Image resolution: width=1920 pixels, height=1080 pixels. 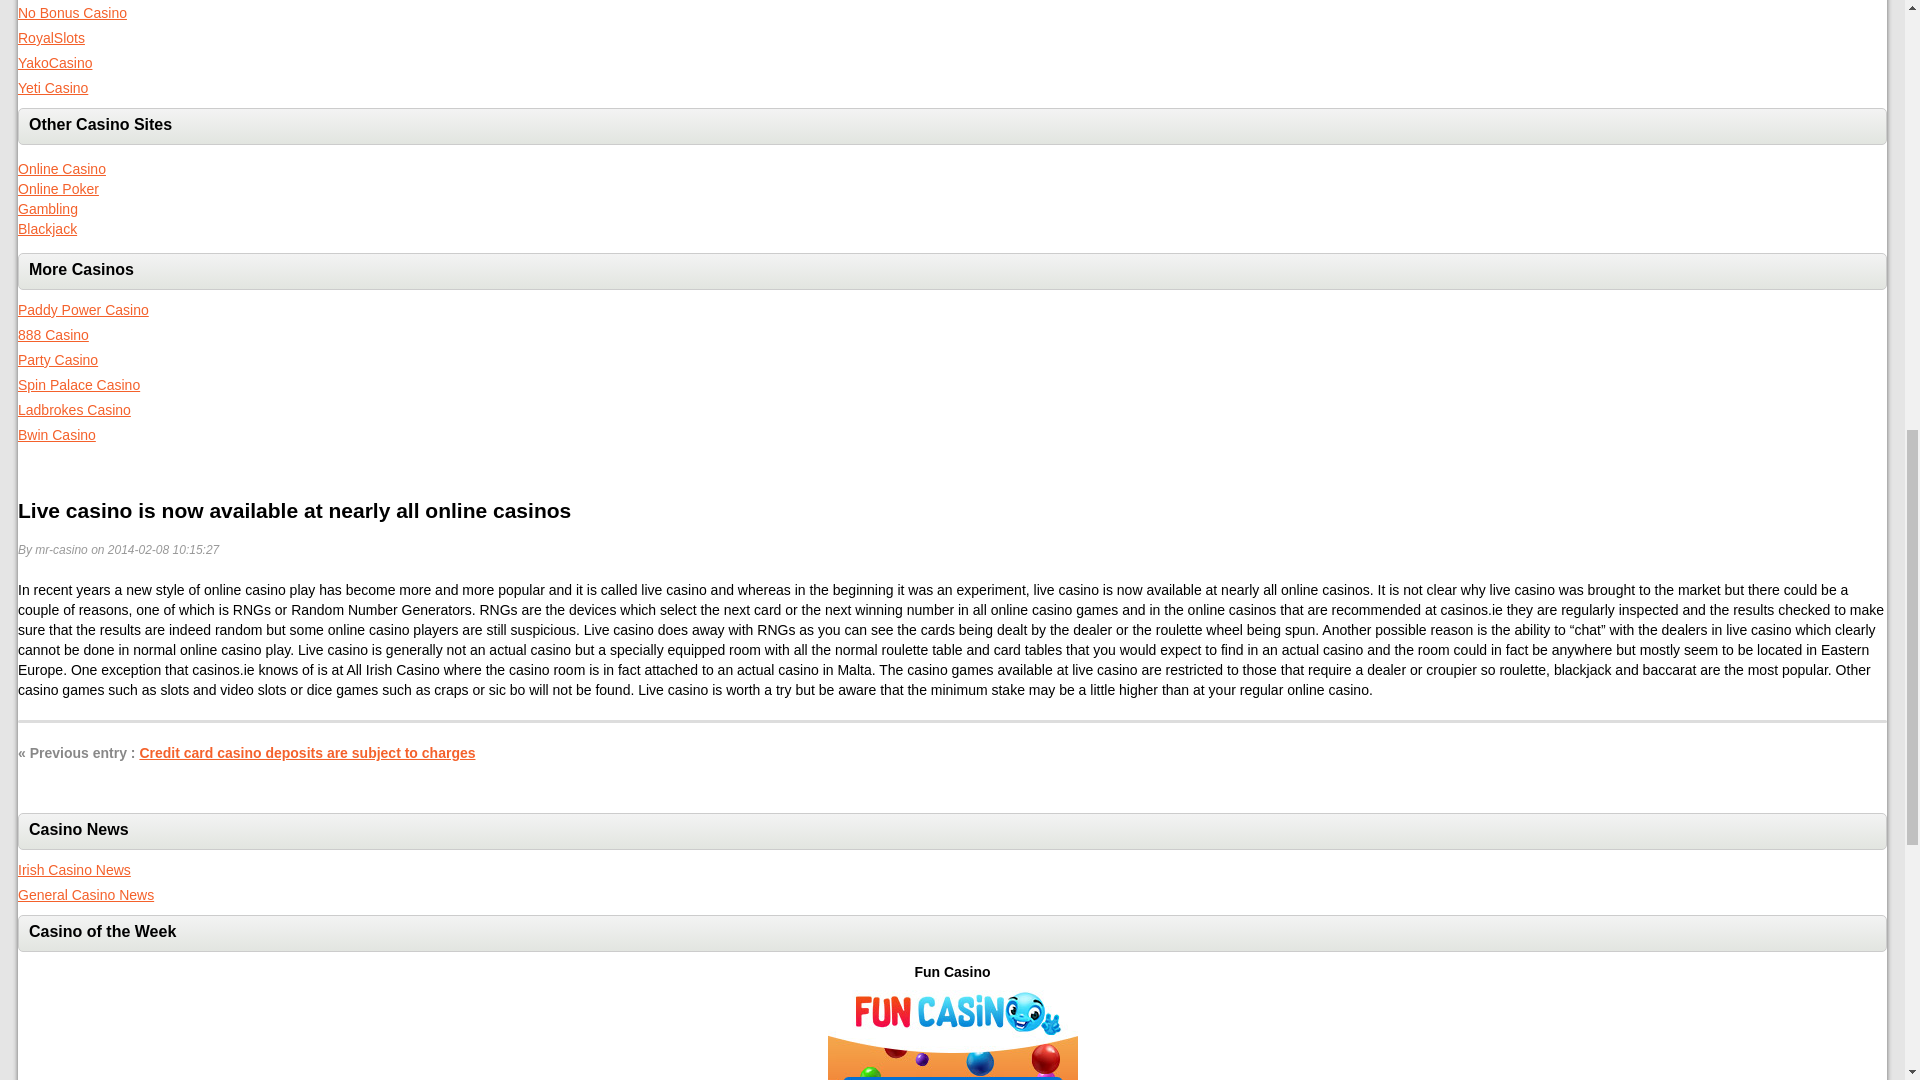 I want to click on Online Casino, so click(x=61, y=168).